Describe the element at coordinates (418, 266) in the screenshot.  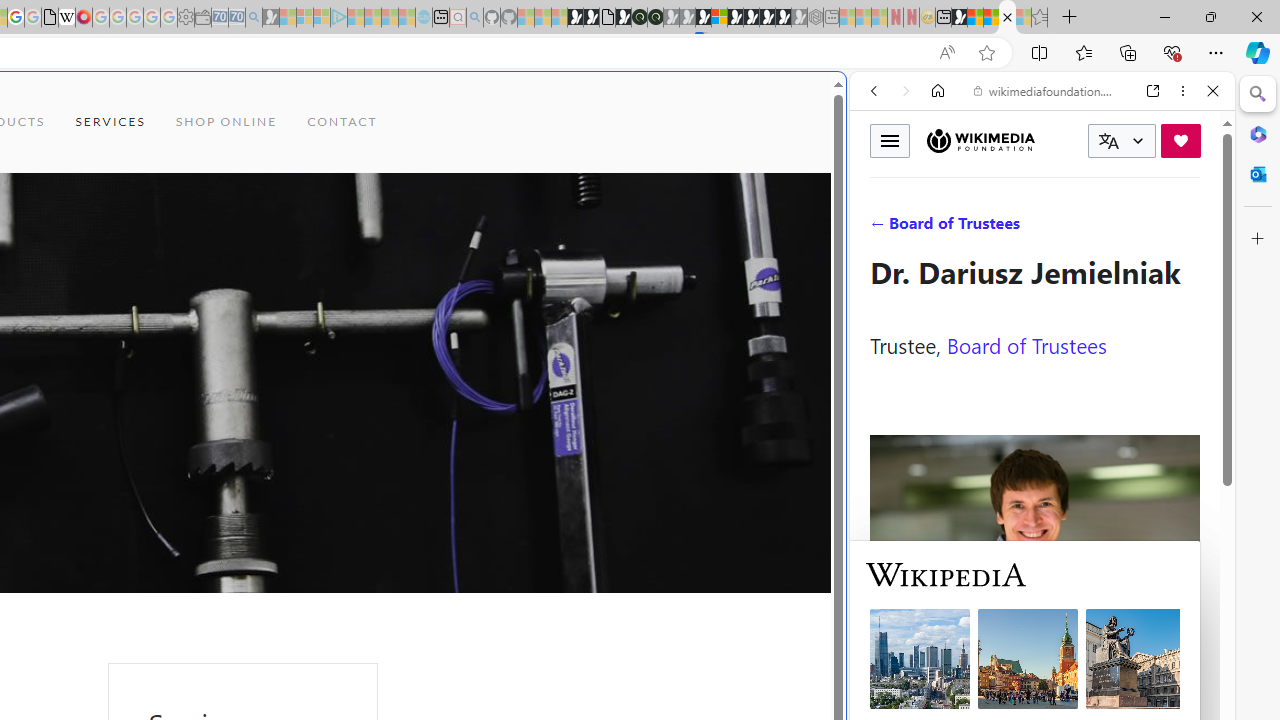
I see `Frequently visited` at that location.